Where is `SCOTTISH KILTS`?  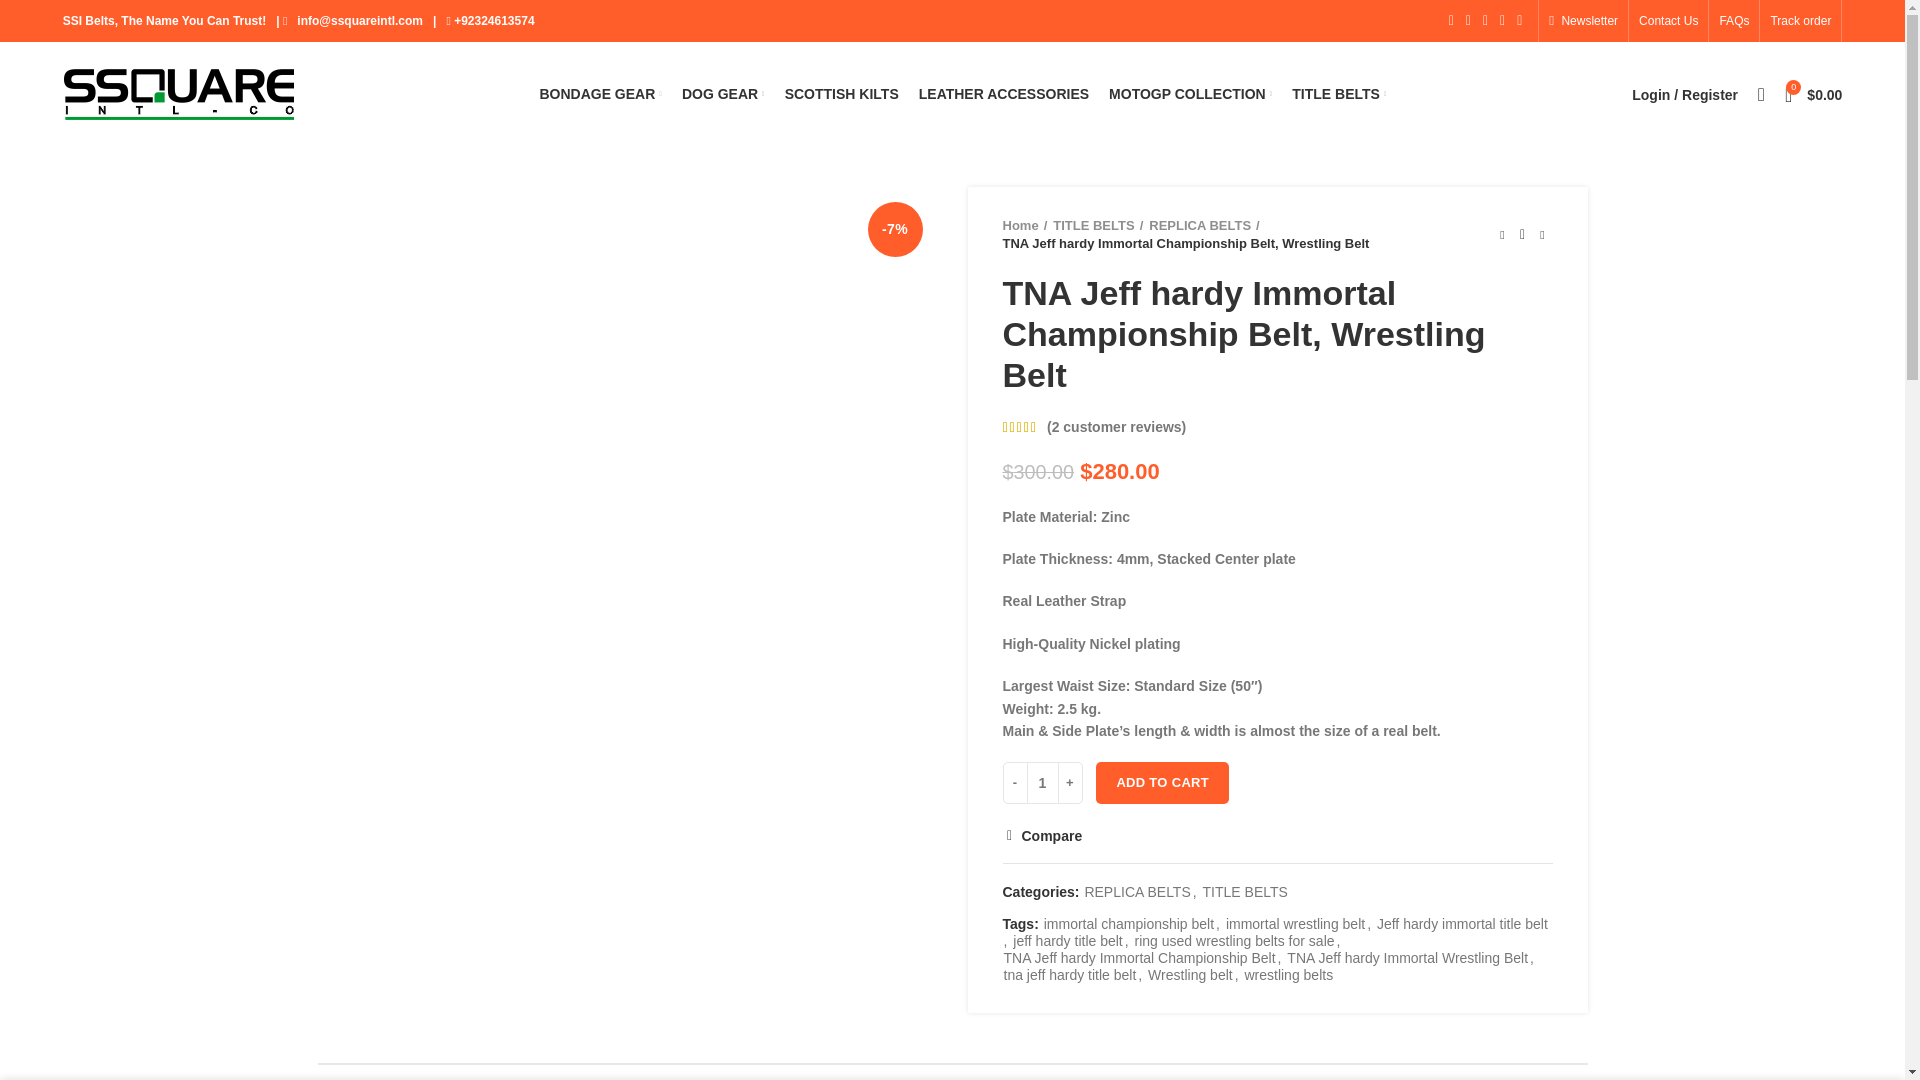 SCOTTISH KILTS is located at coordinates (842, 94).